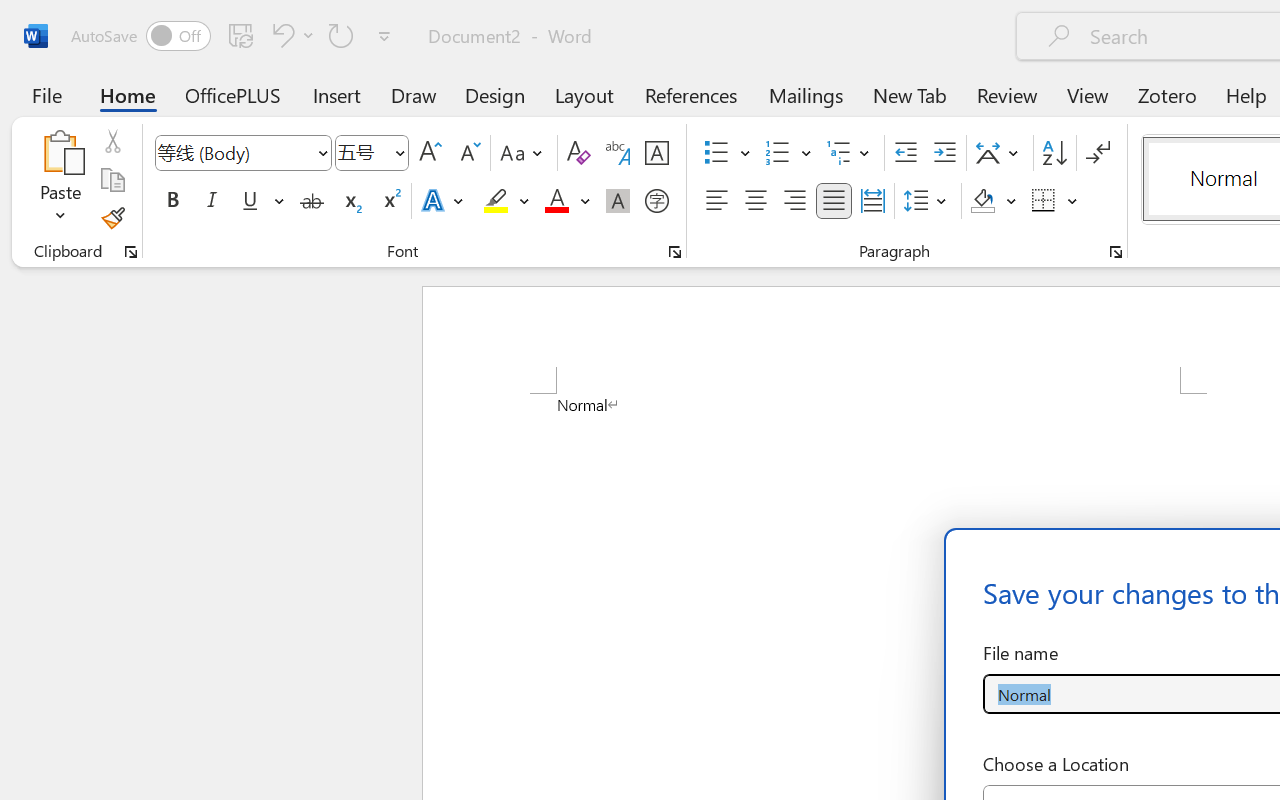 The width and height of the screenshot is (1280, 800). Describe the element at coordinates (112, 180) in the screenshot. I see `Copy` at that location.